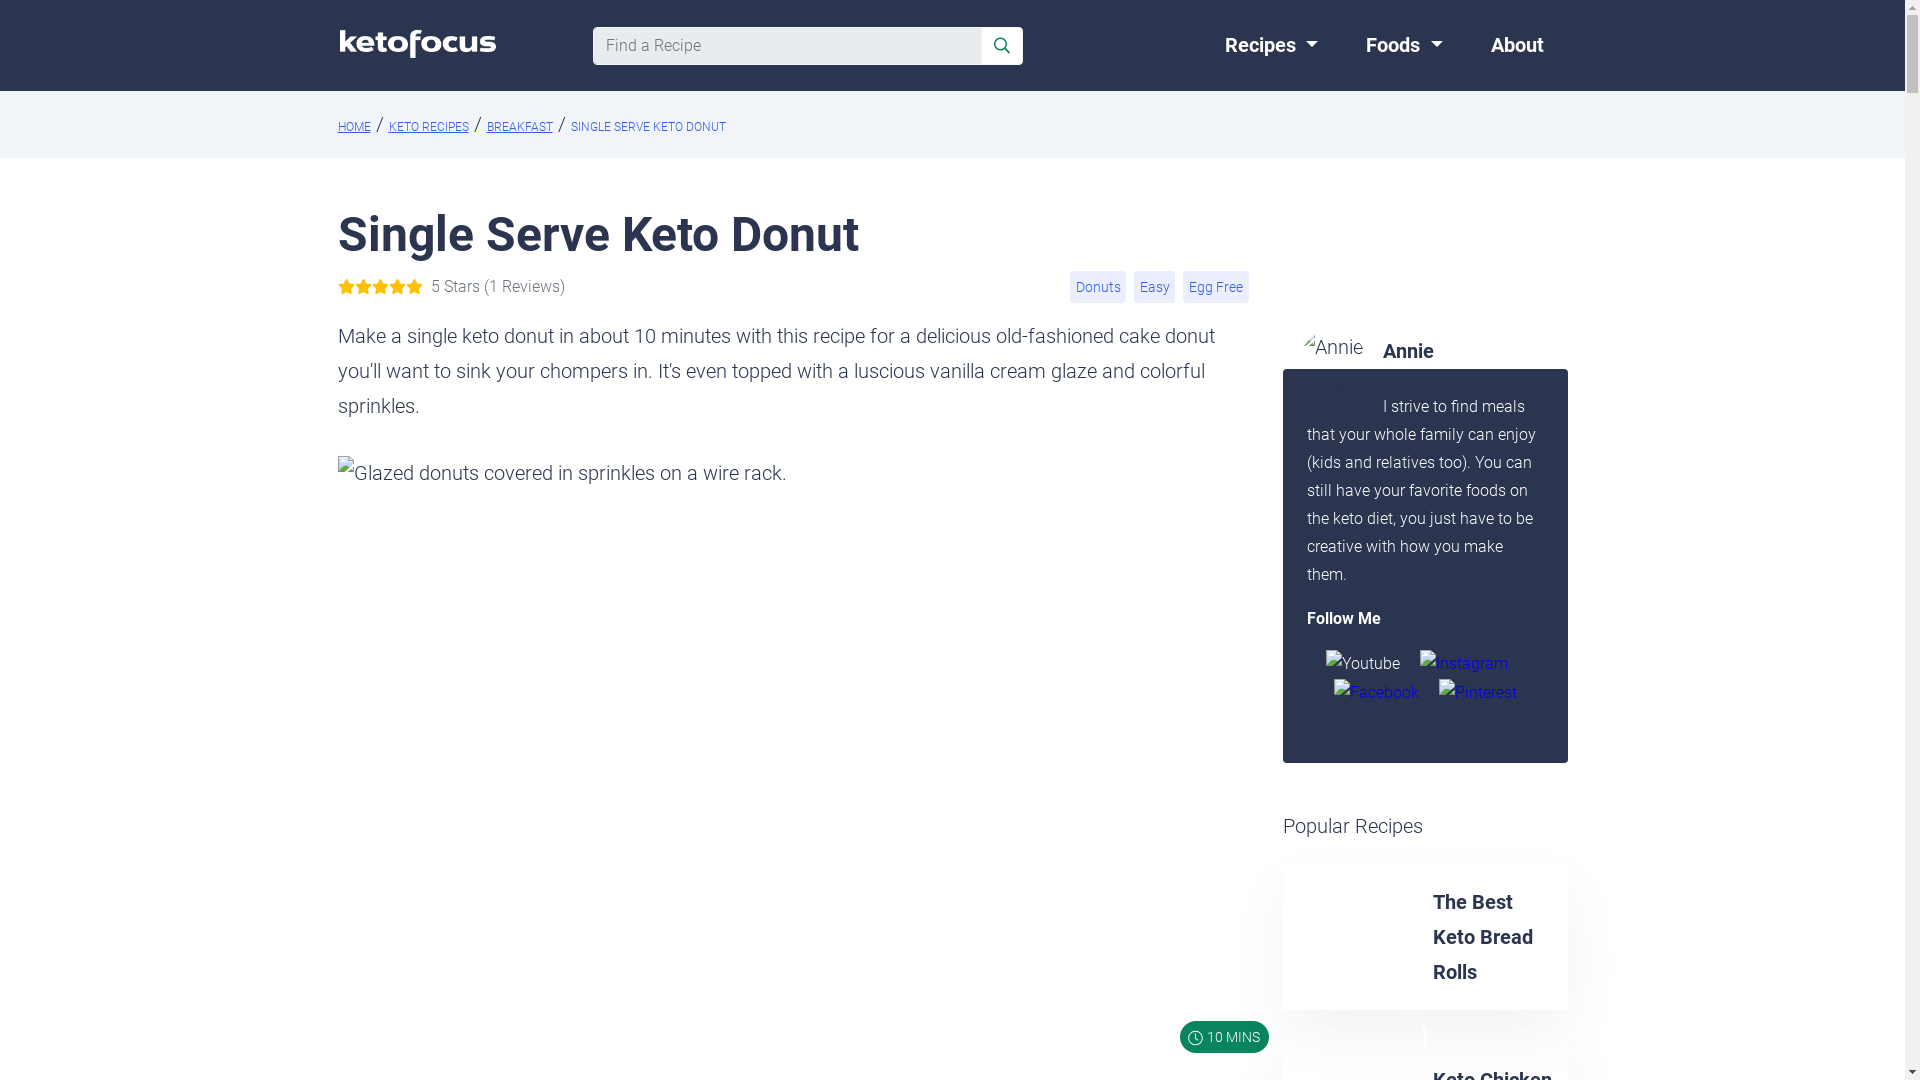  What do you see at coordinates (518, 126) in the screenshot?
I see `BREAKFAST` at bounding box center [518, 126].